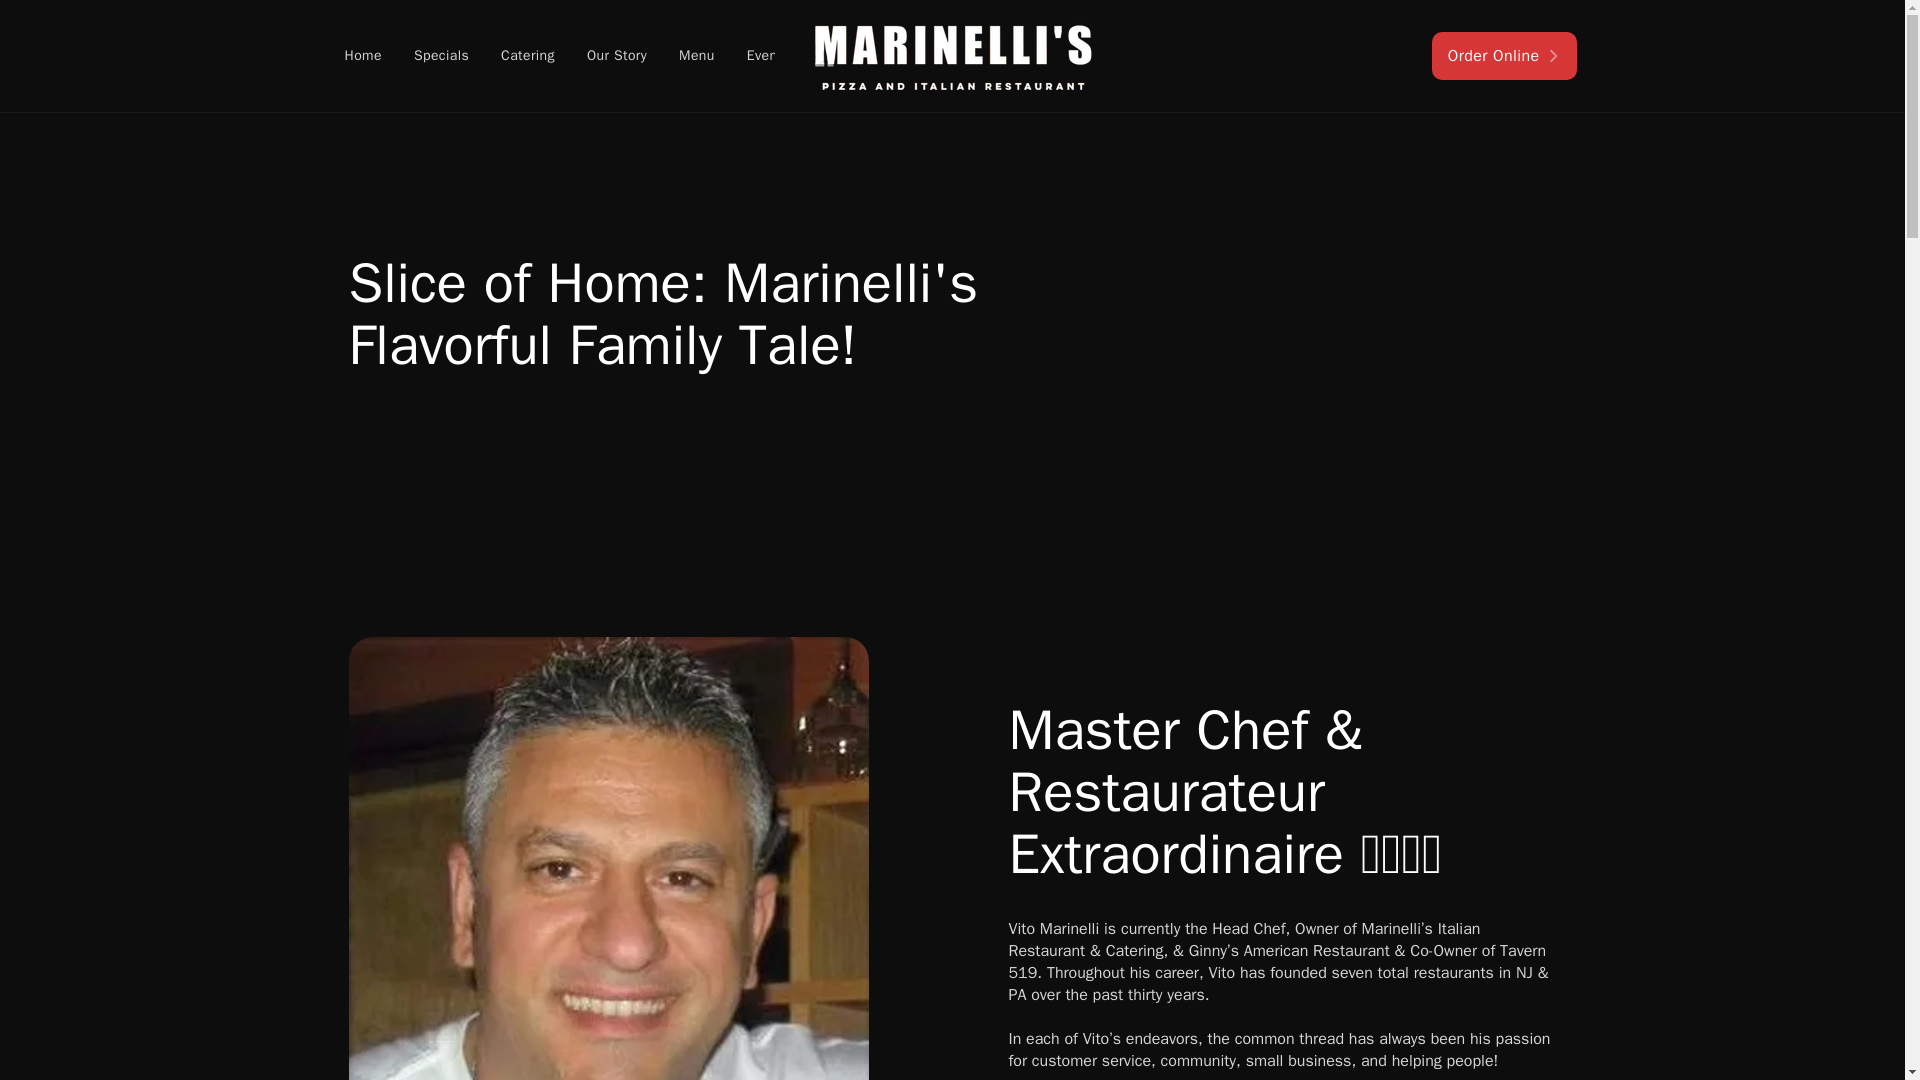 The image size is (1920, 1080). What do you see at coordinates (441, 56) in the screenshot?
I see `Specials` at bounding box center [441, 56].